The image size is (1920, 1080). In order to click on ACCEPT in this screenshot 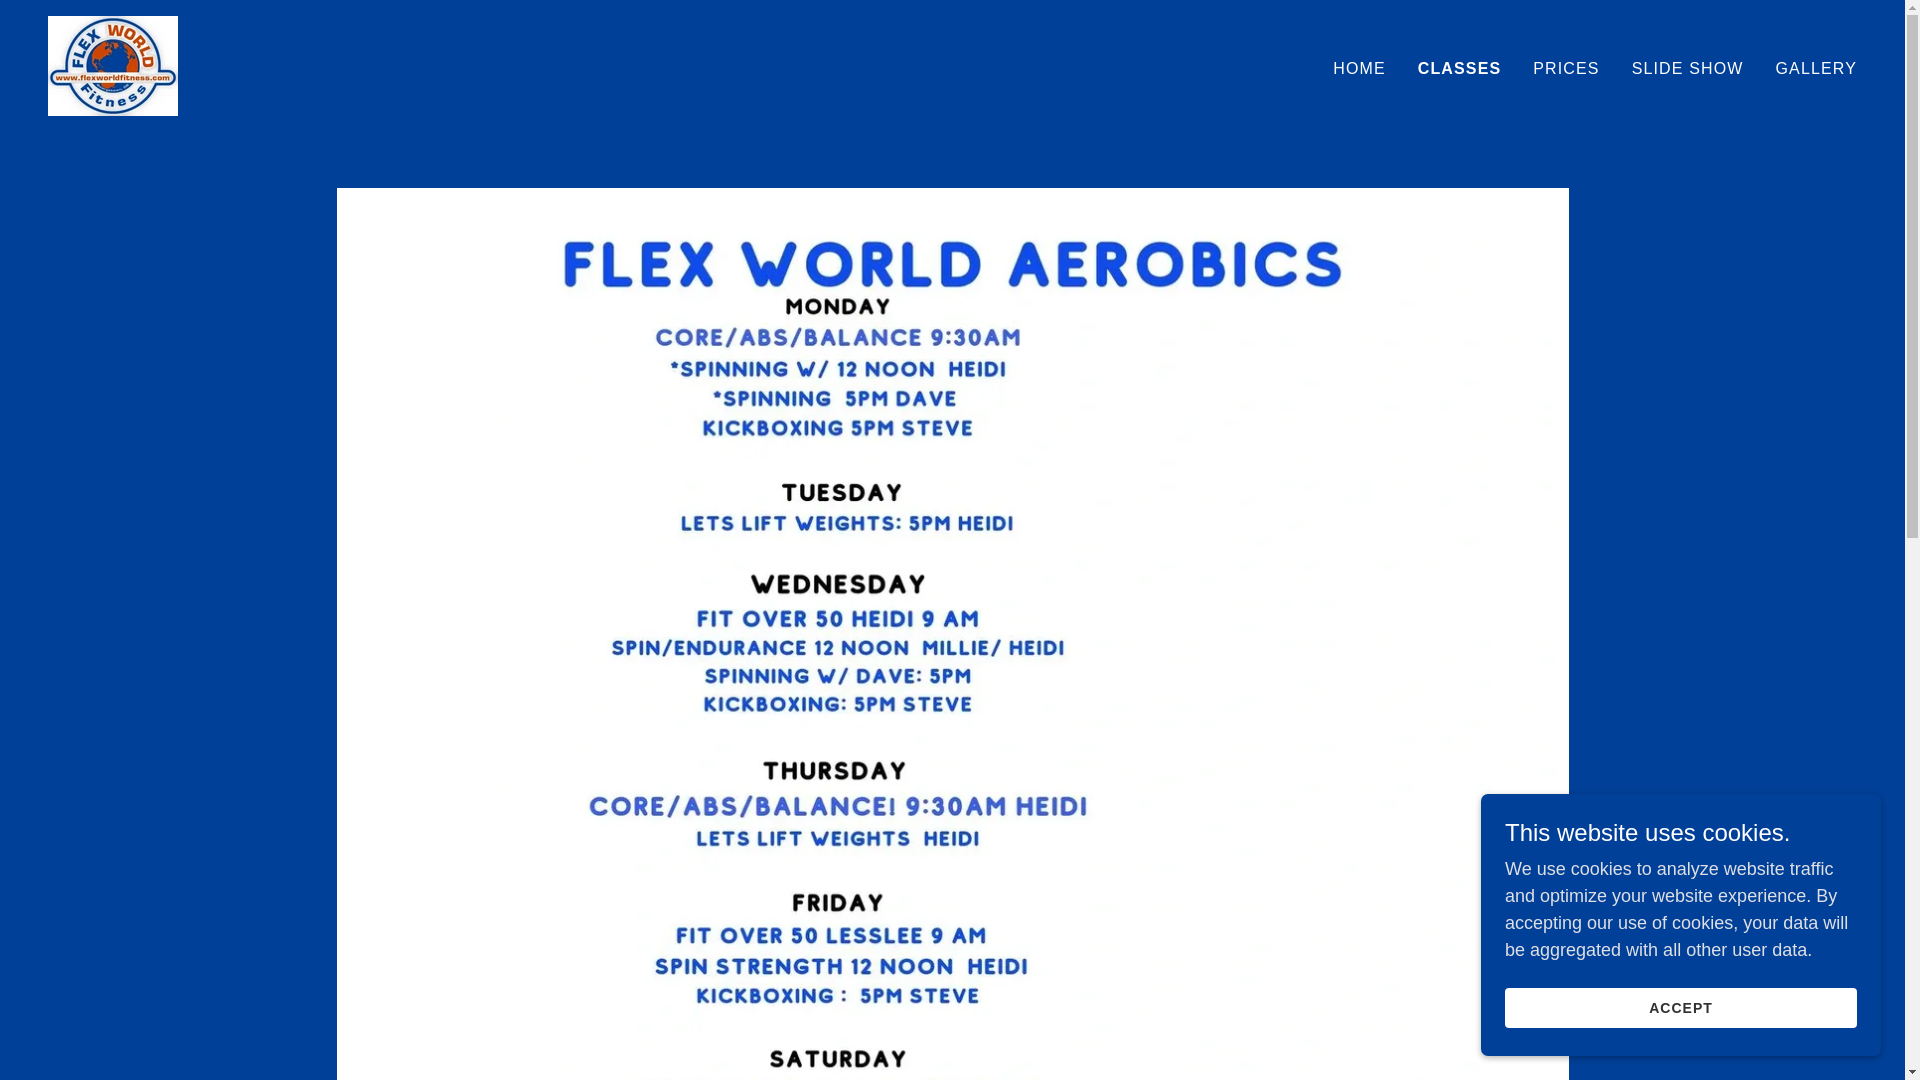, I will do `click(1680, 1008)`.